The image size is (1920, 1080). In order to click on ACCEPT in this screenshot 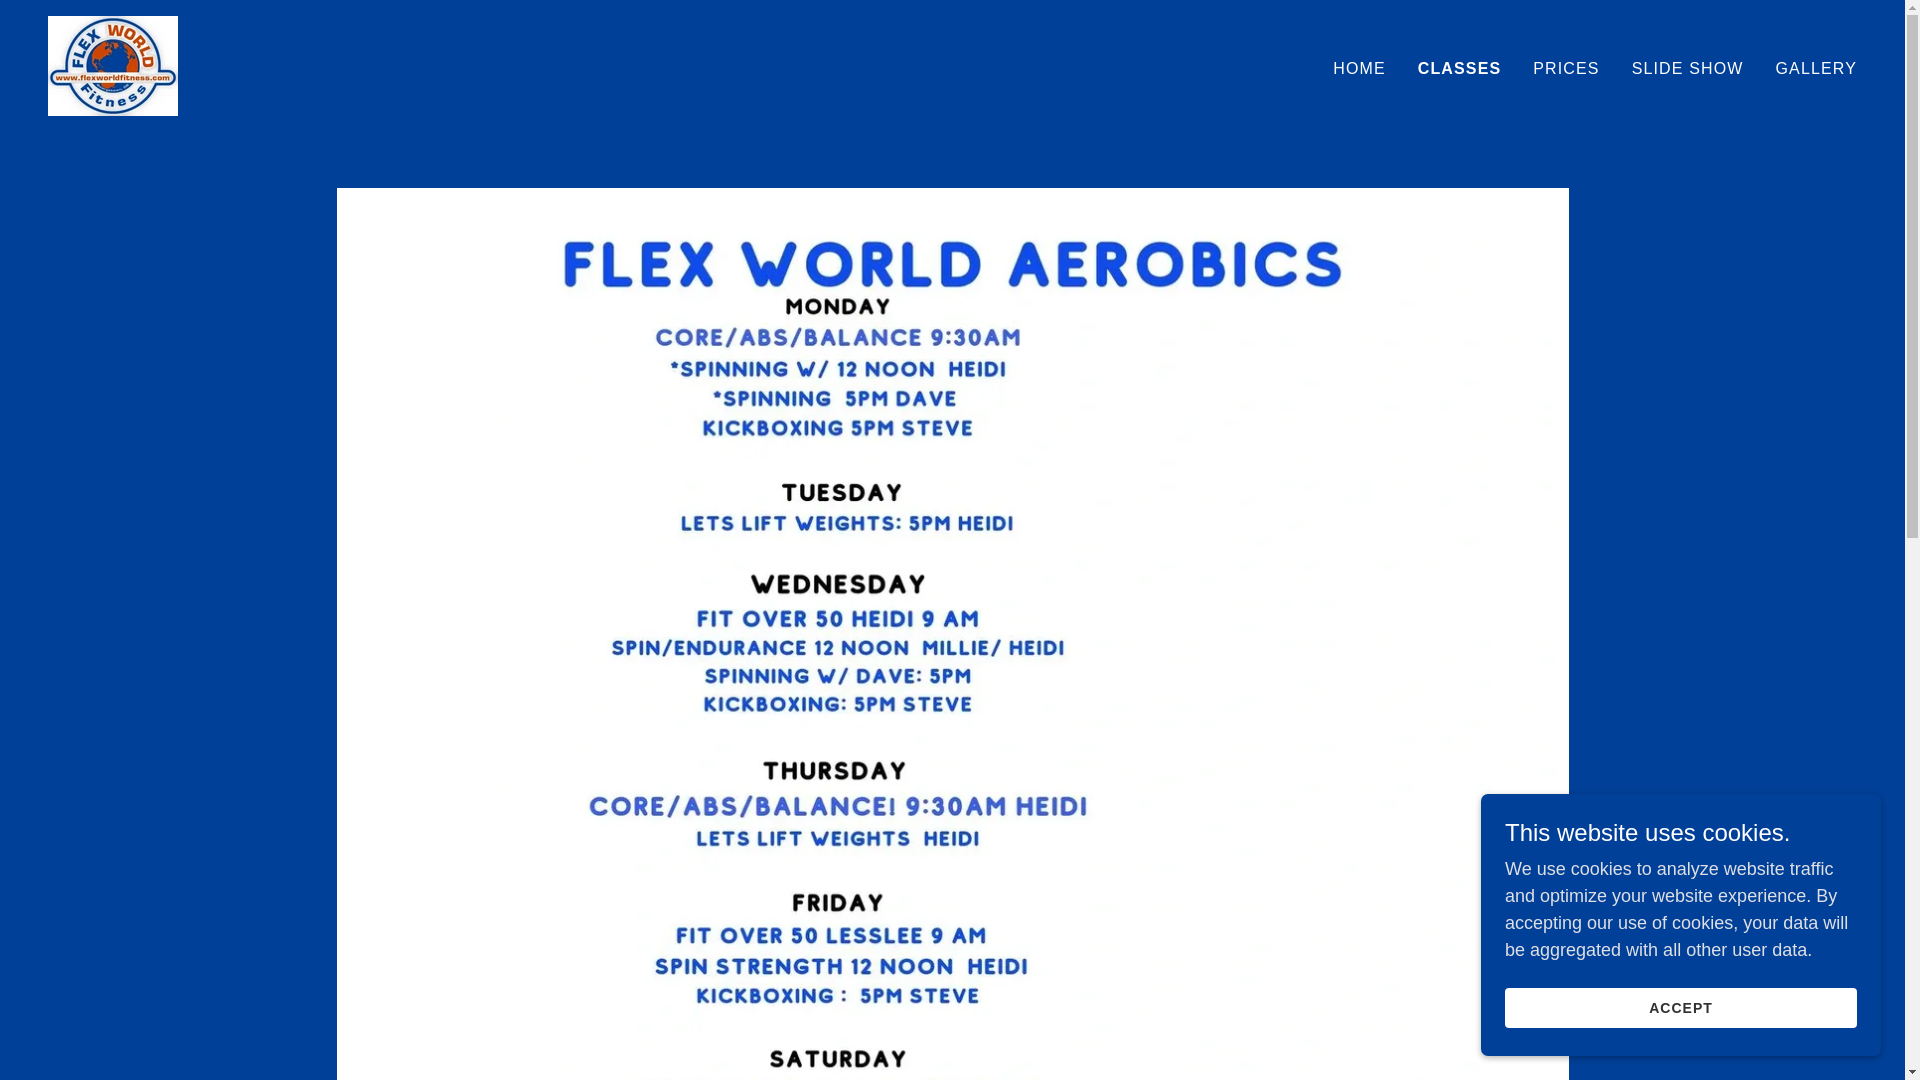, I will do `click(1680, 1008)`.